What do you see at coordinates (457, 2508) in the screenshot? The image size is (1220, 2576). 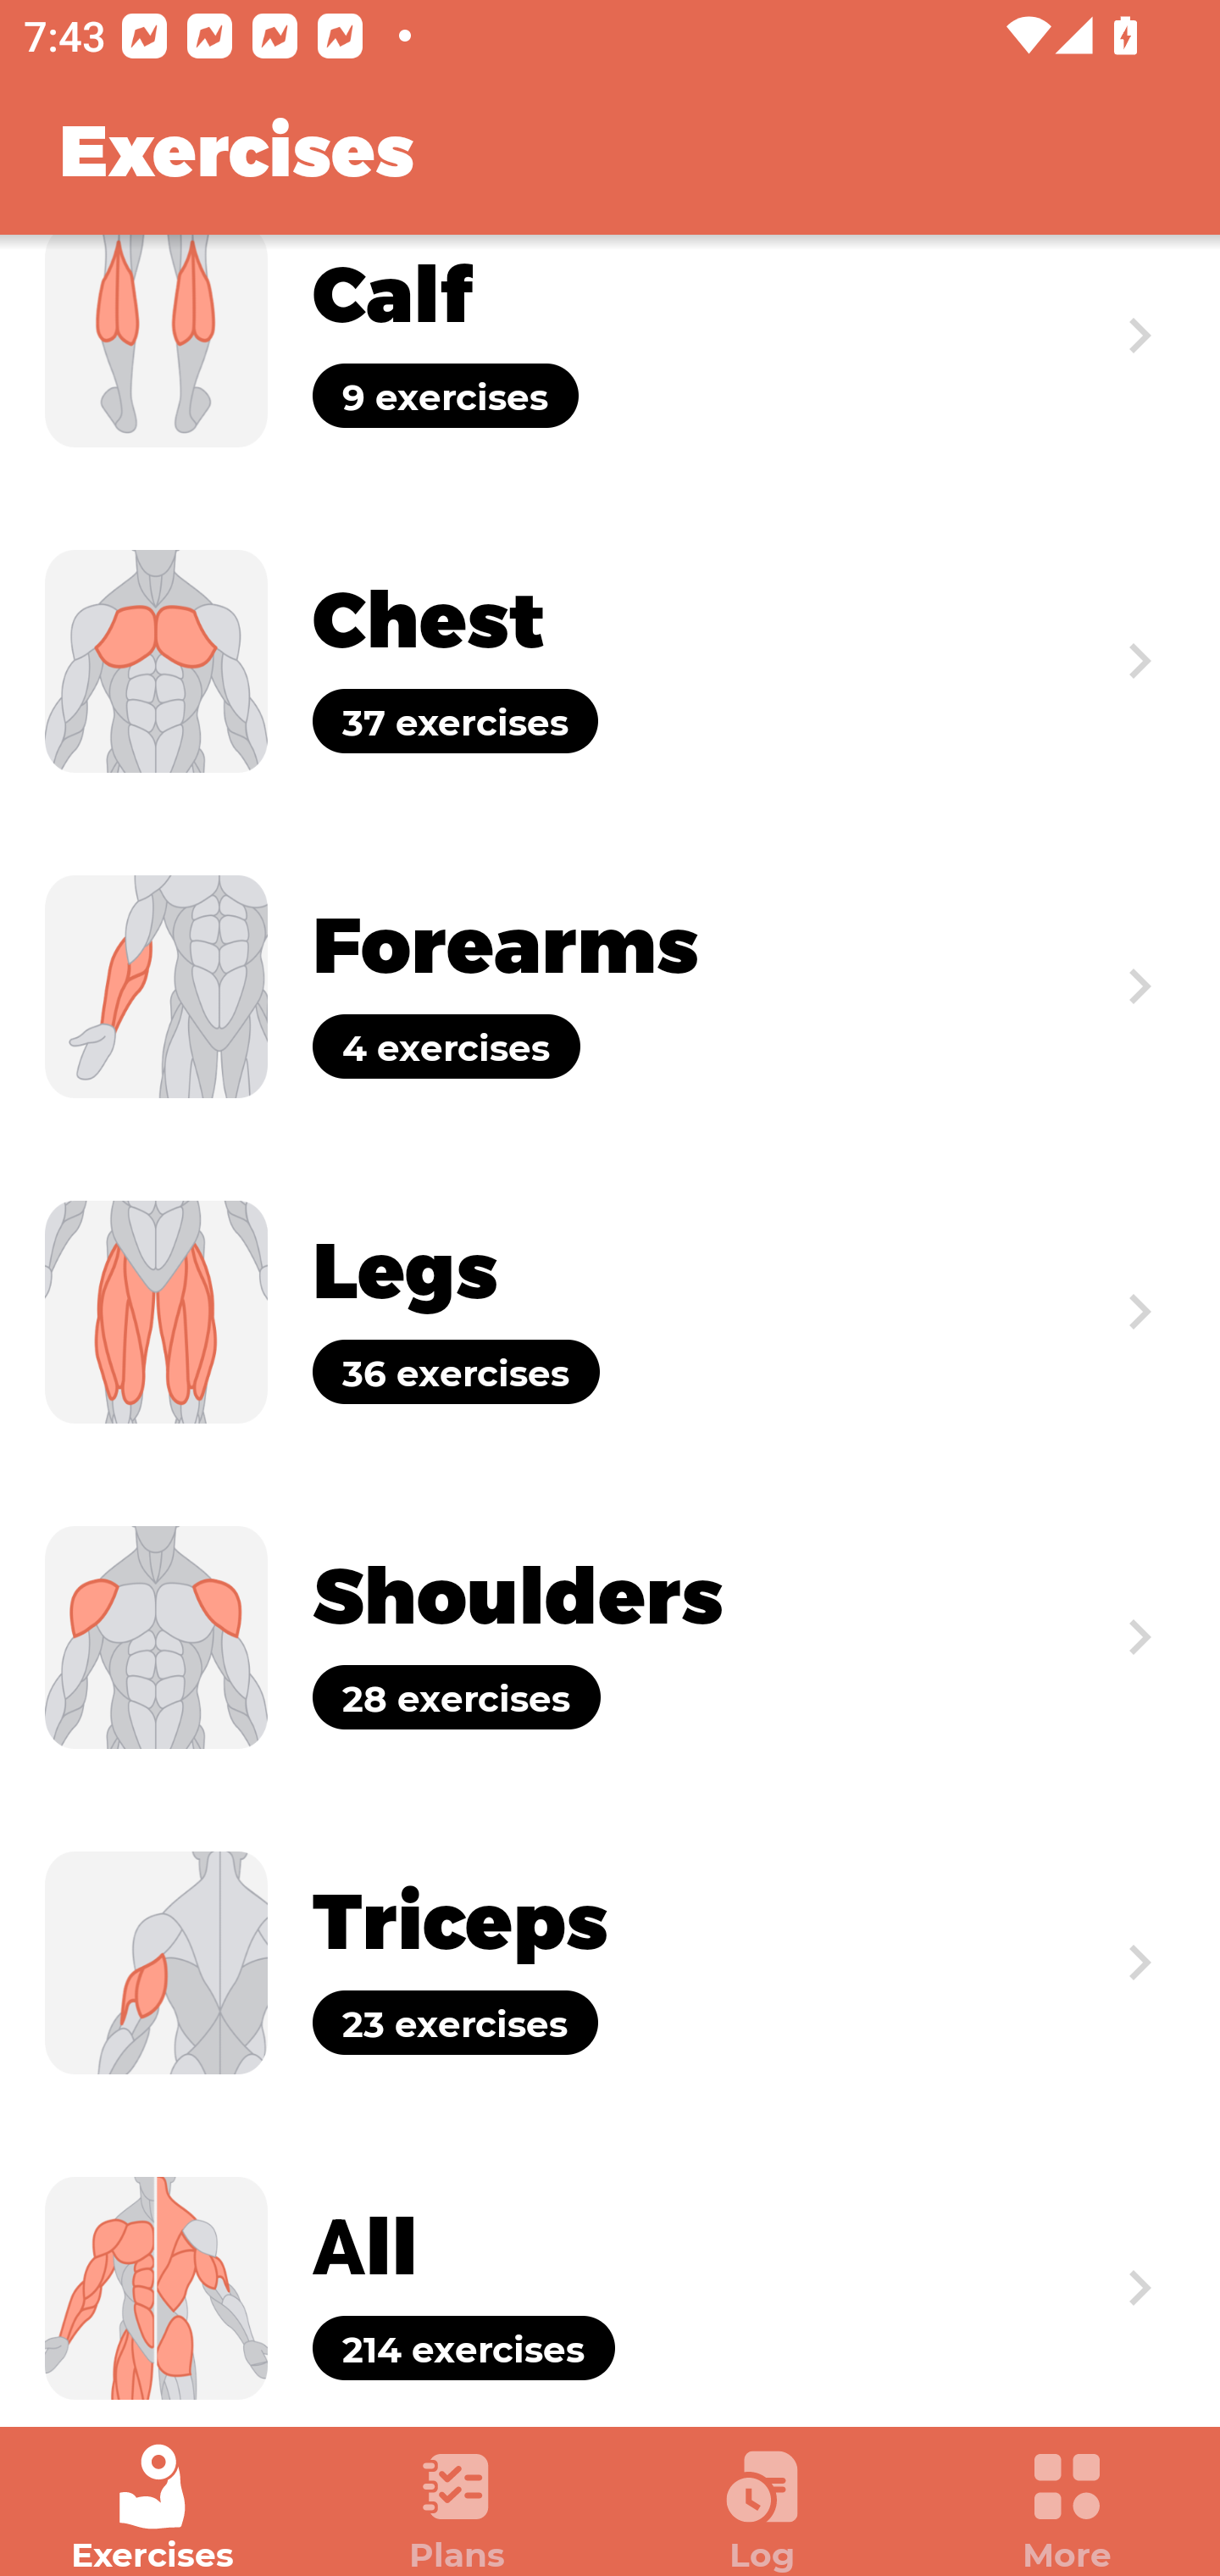 I see `Plans` at bounding box center [457, 2508].